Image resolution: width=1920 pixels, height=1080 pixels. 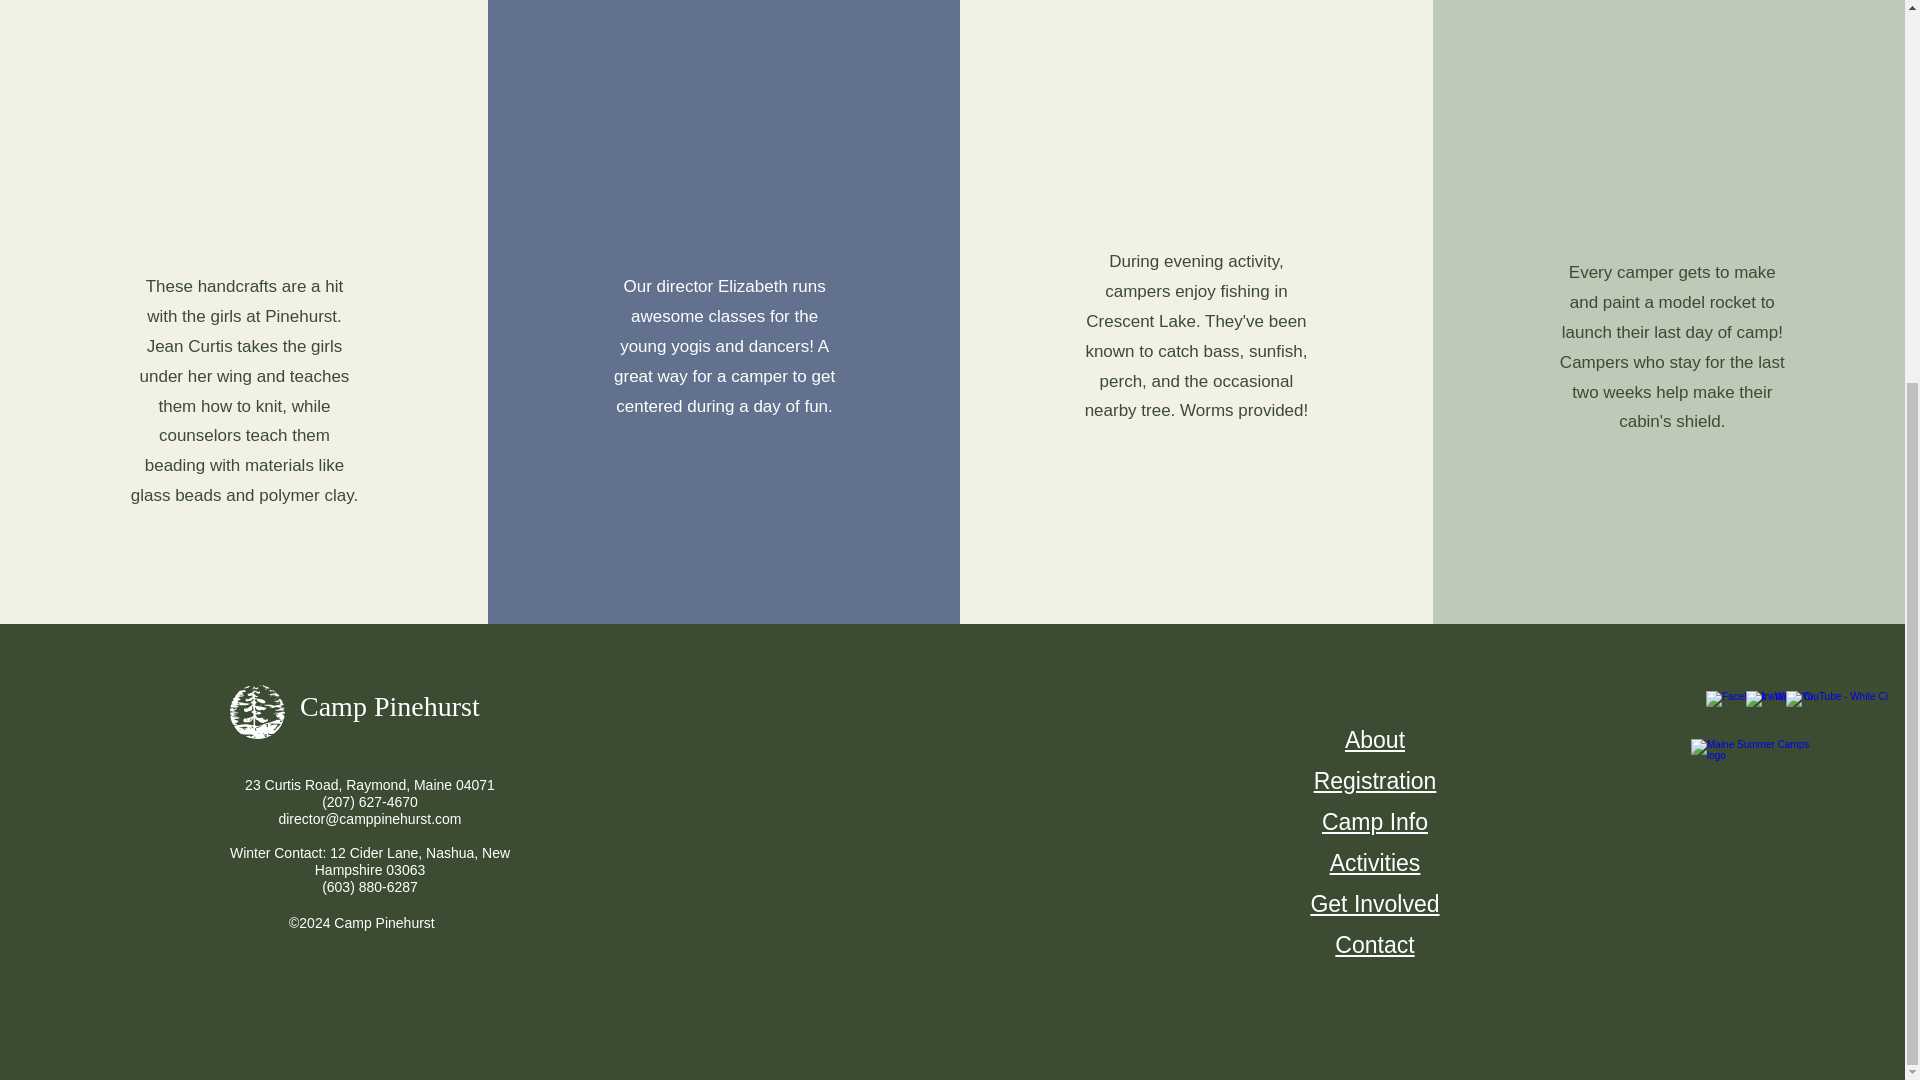 What do you see at coordinates (390, 706) in the screenshot?
I see `Camp Pinehurst` at bounding box center [390, 706].